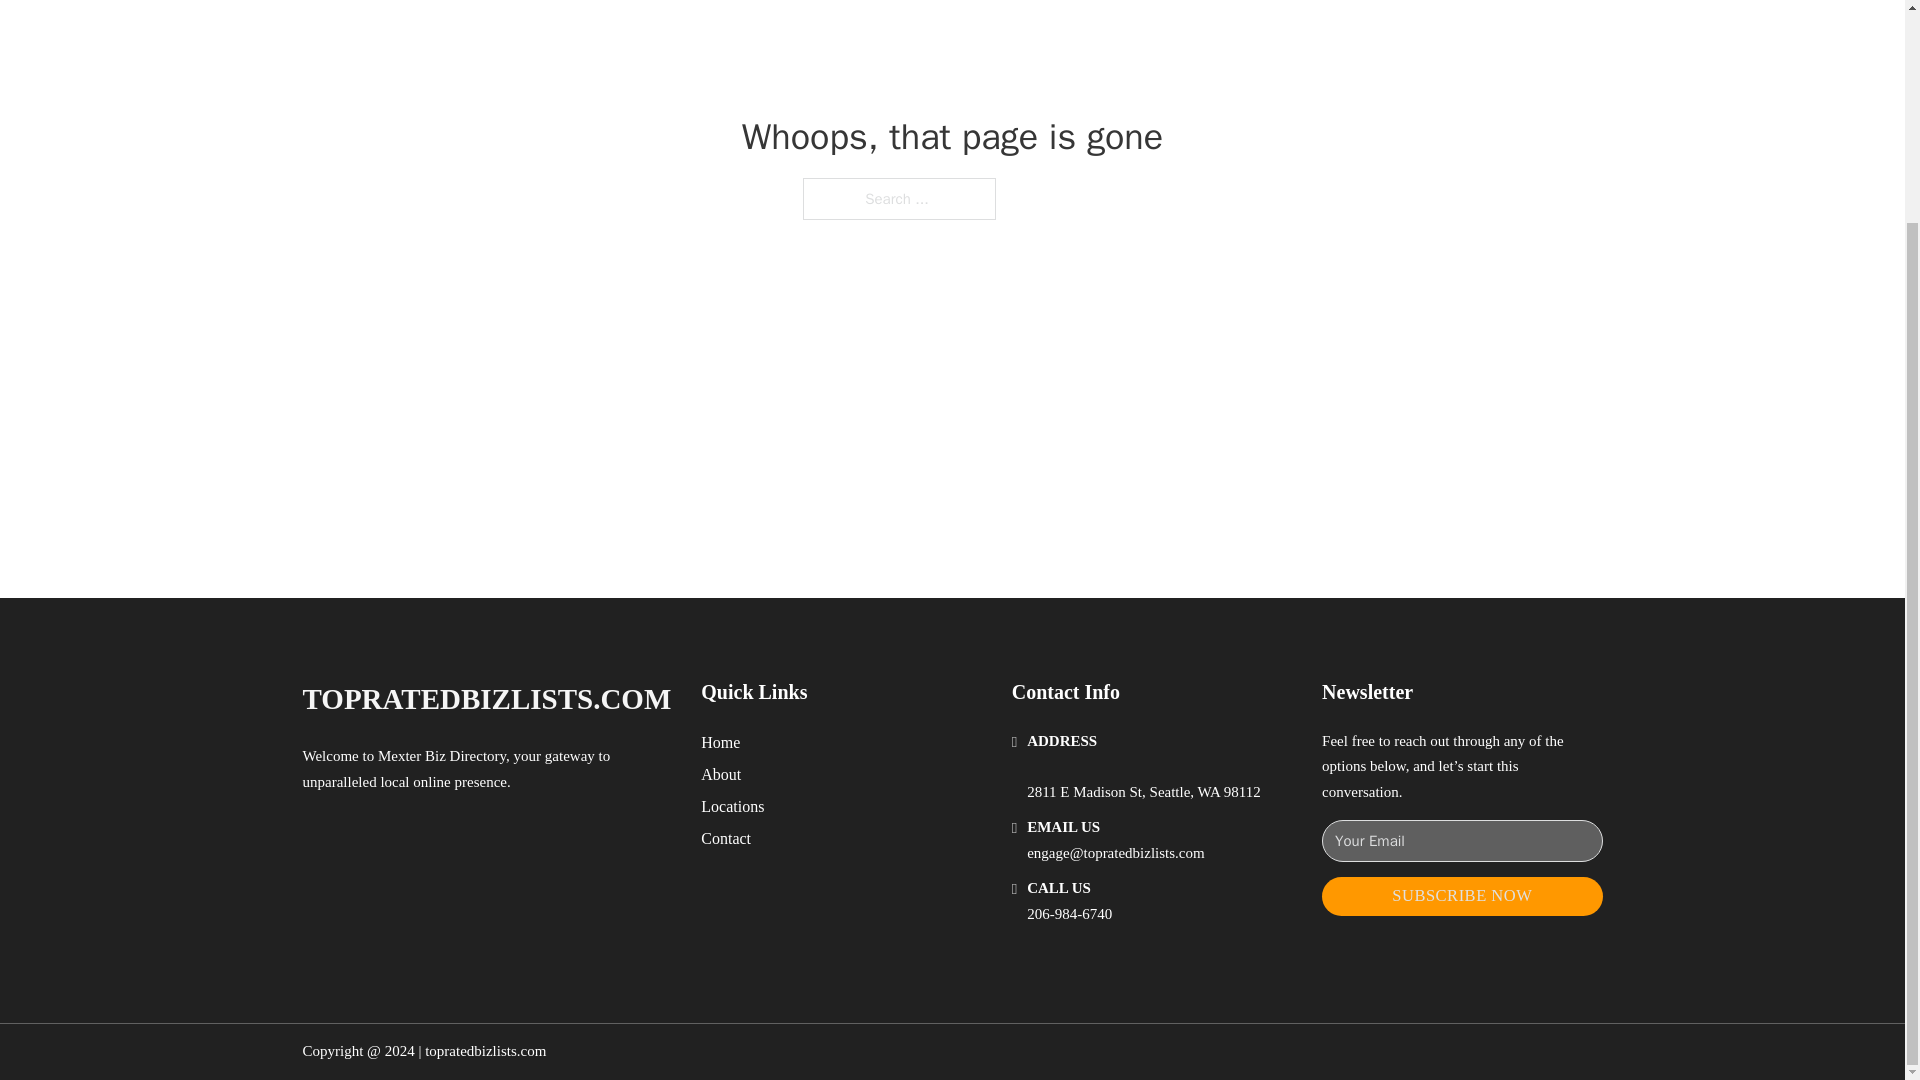  Describe the element at coordinates (720, 742) in the screenshot. I see `Home` at that location.